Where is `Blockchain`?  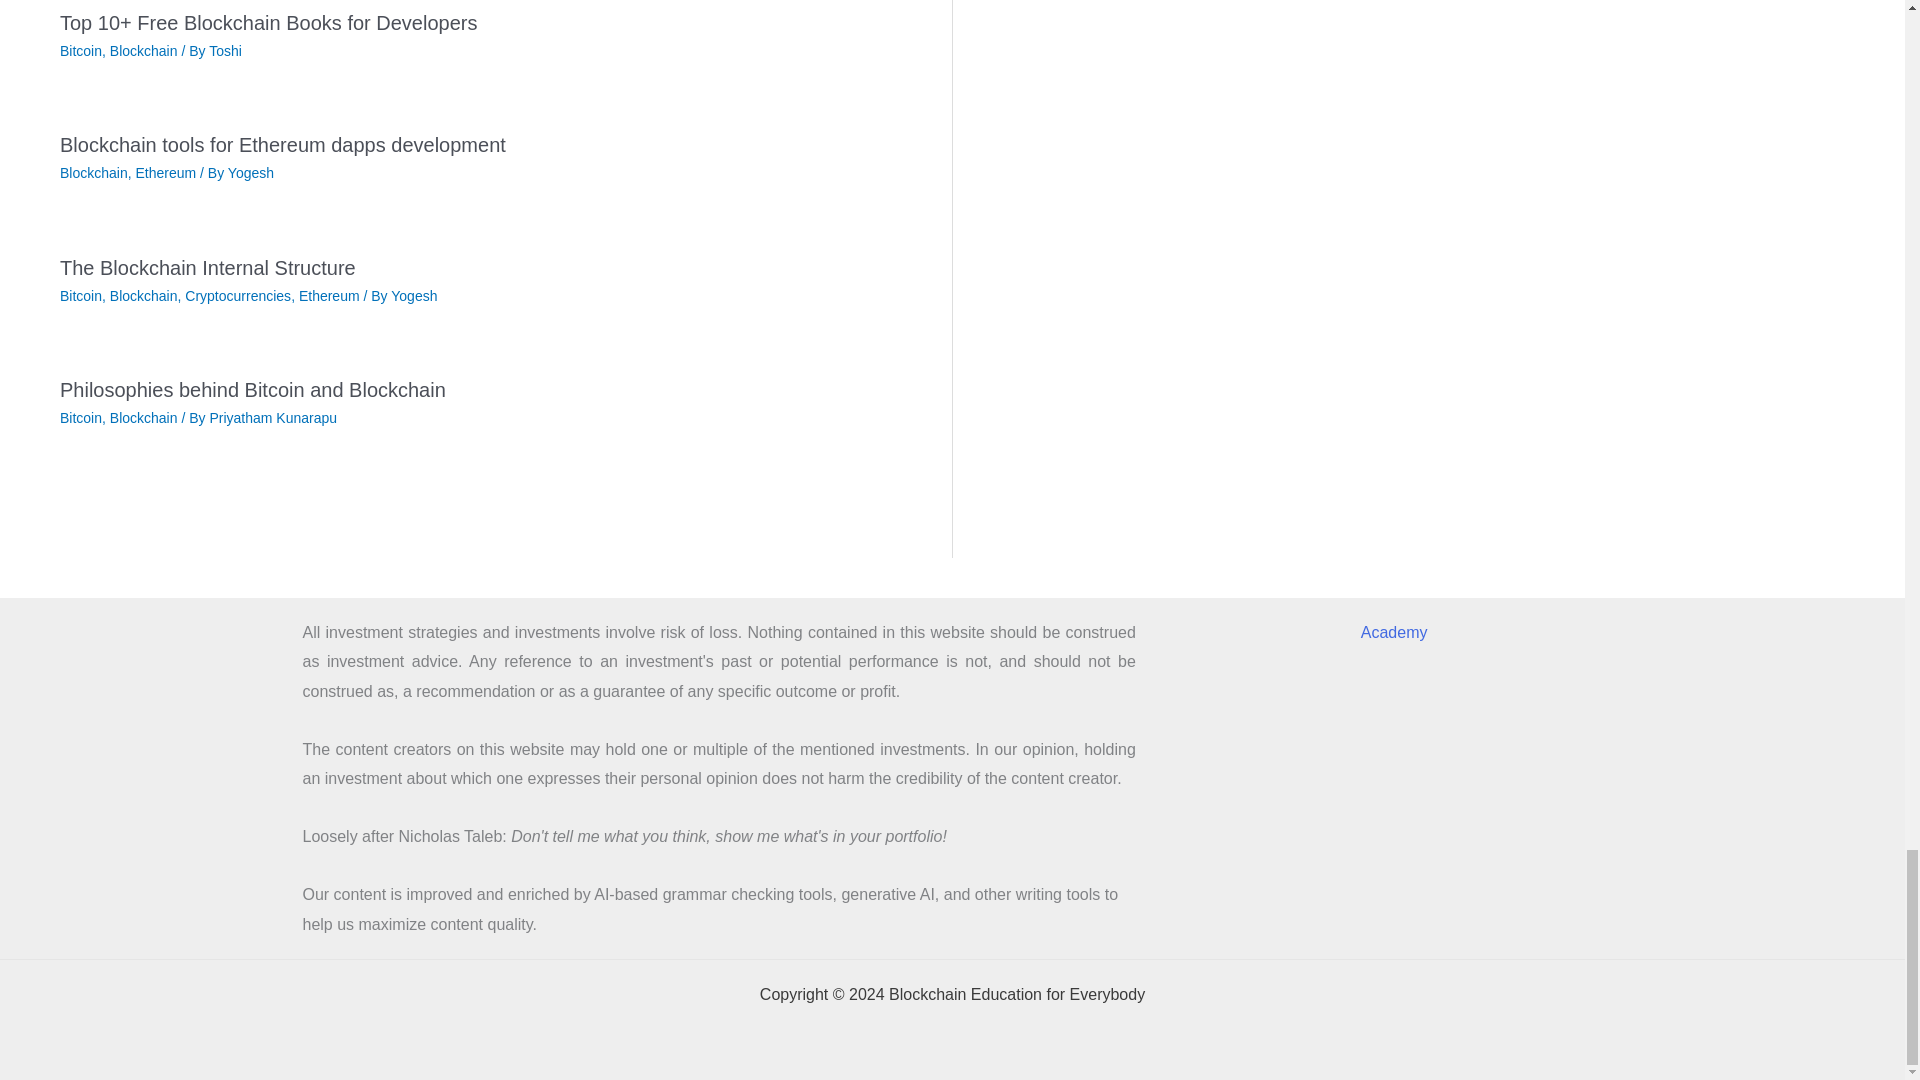
Blockchain is located at coordinates (144, 296).